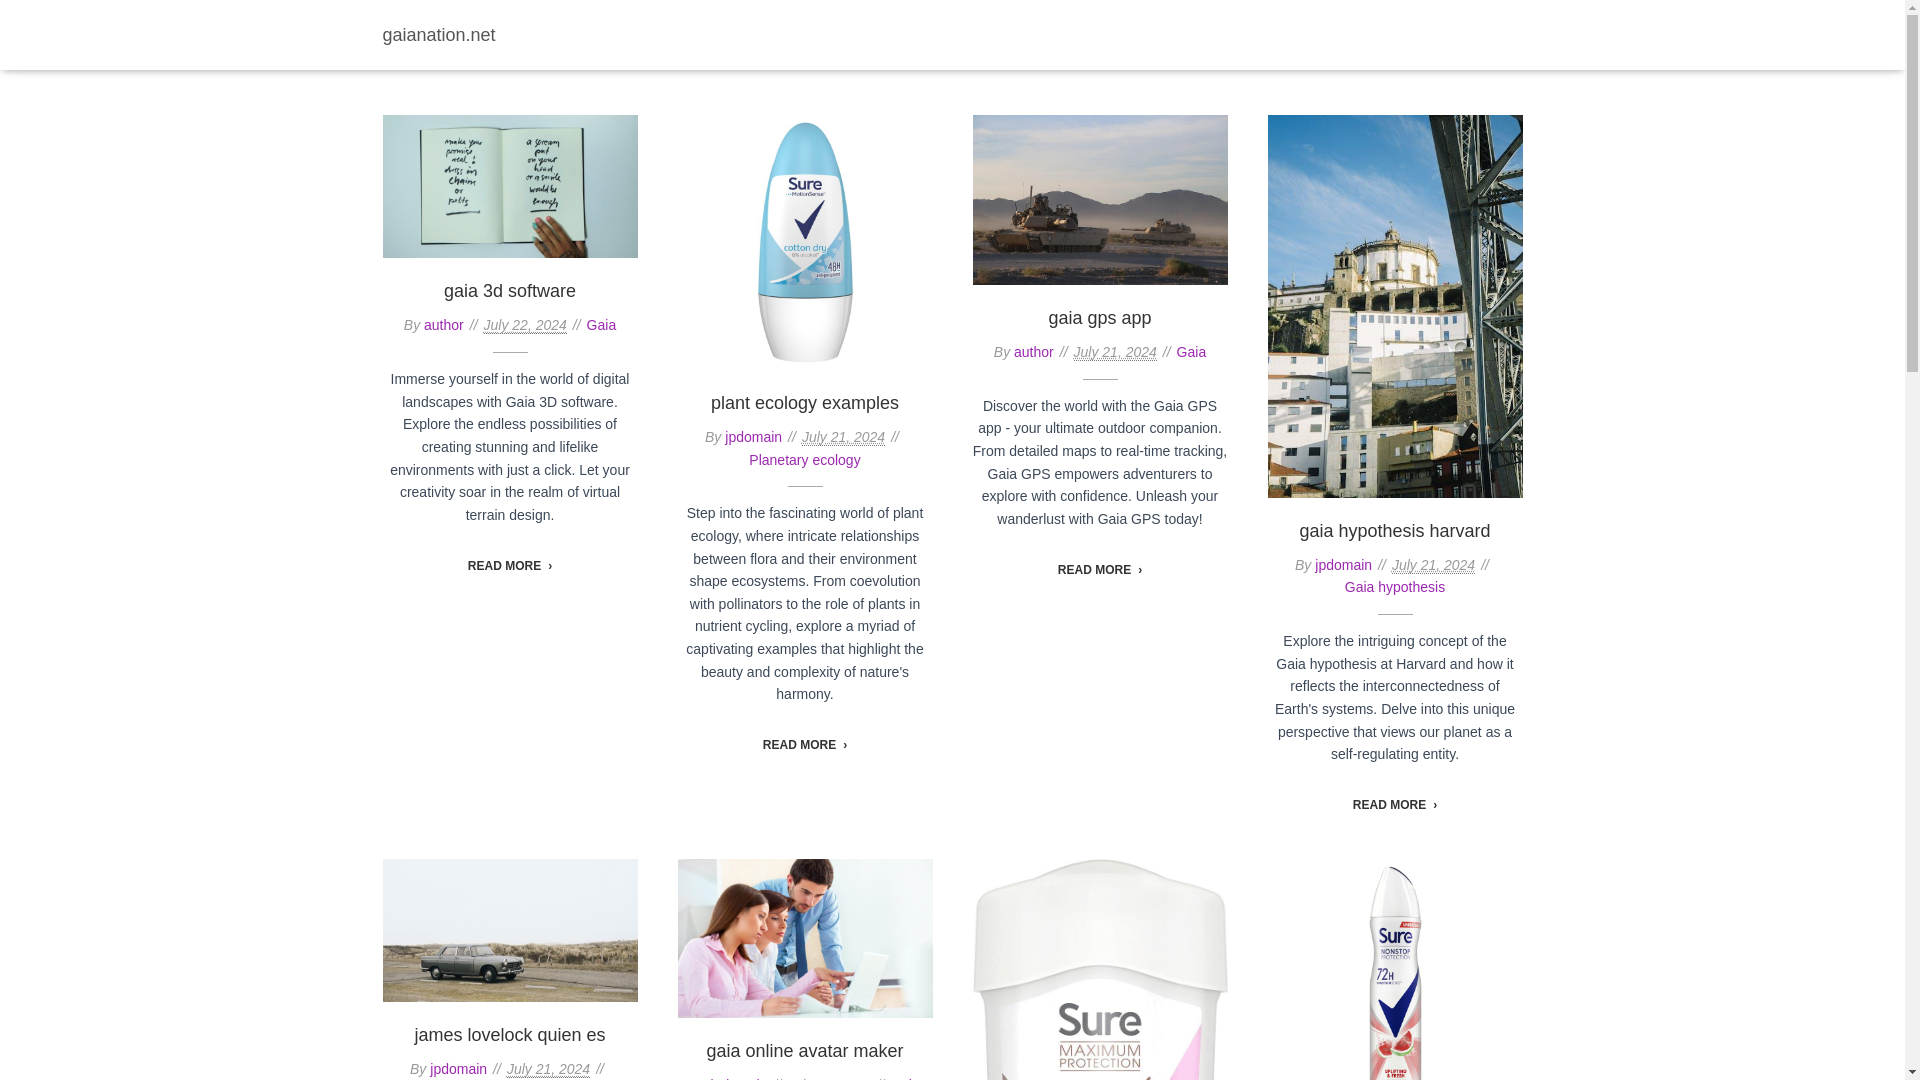  What do you see at coordinates (1395, 586) in the screenshot?
I see `Gaia hypothesis` at bounding box center [1395, 586].